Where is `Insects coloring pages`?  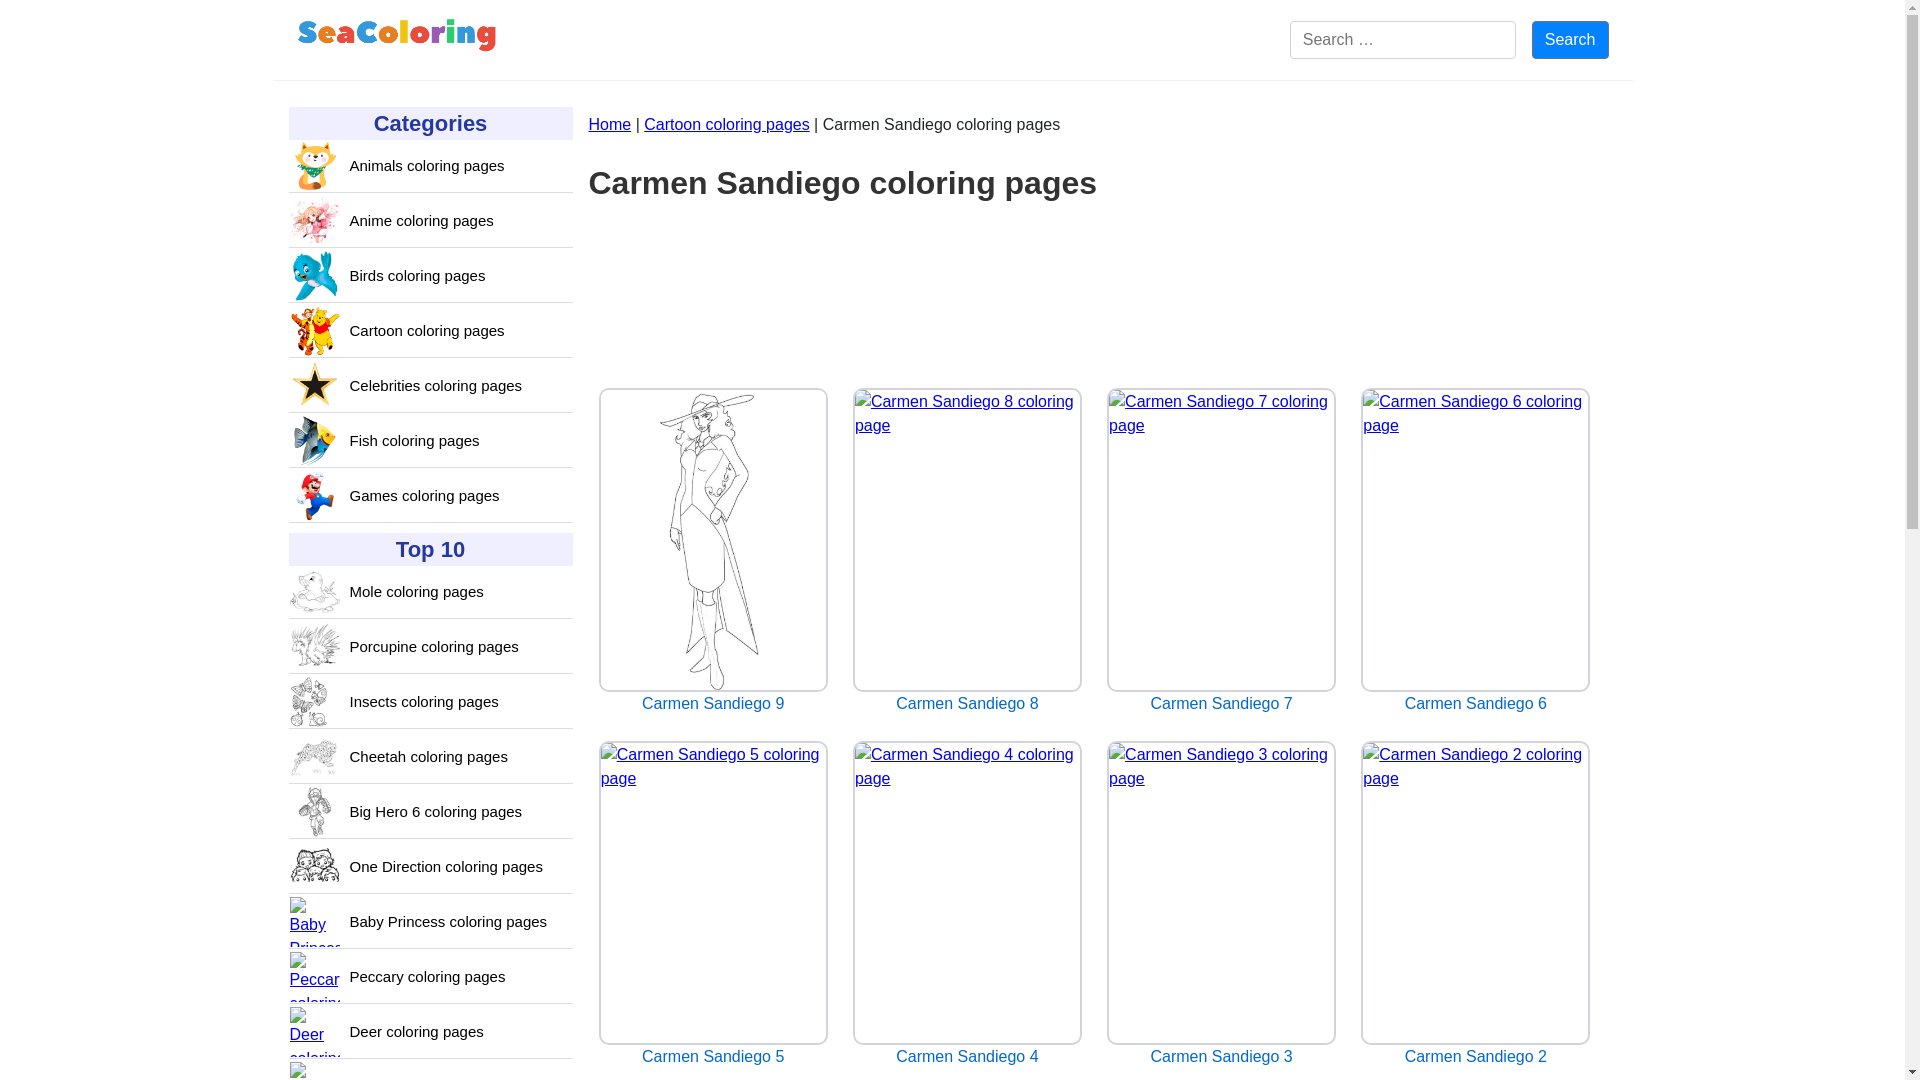 Insects coloring pages is located at coordinates (424, 702).